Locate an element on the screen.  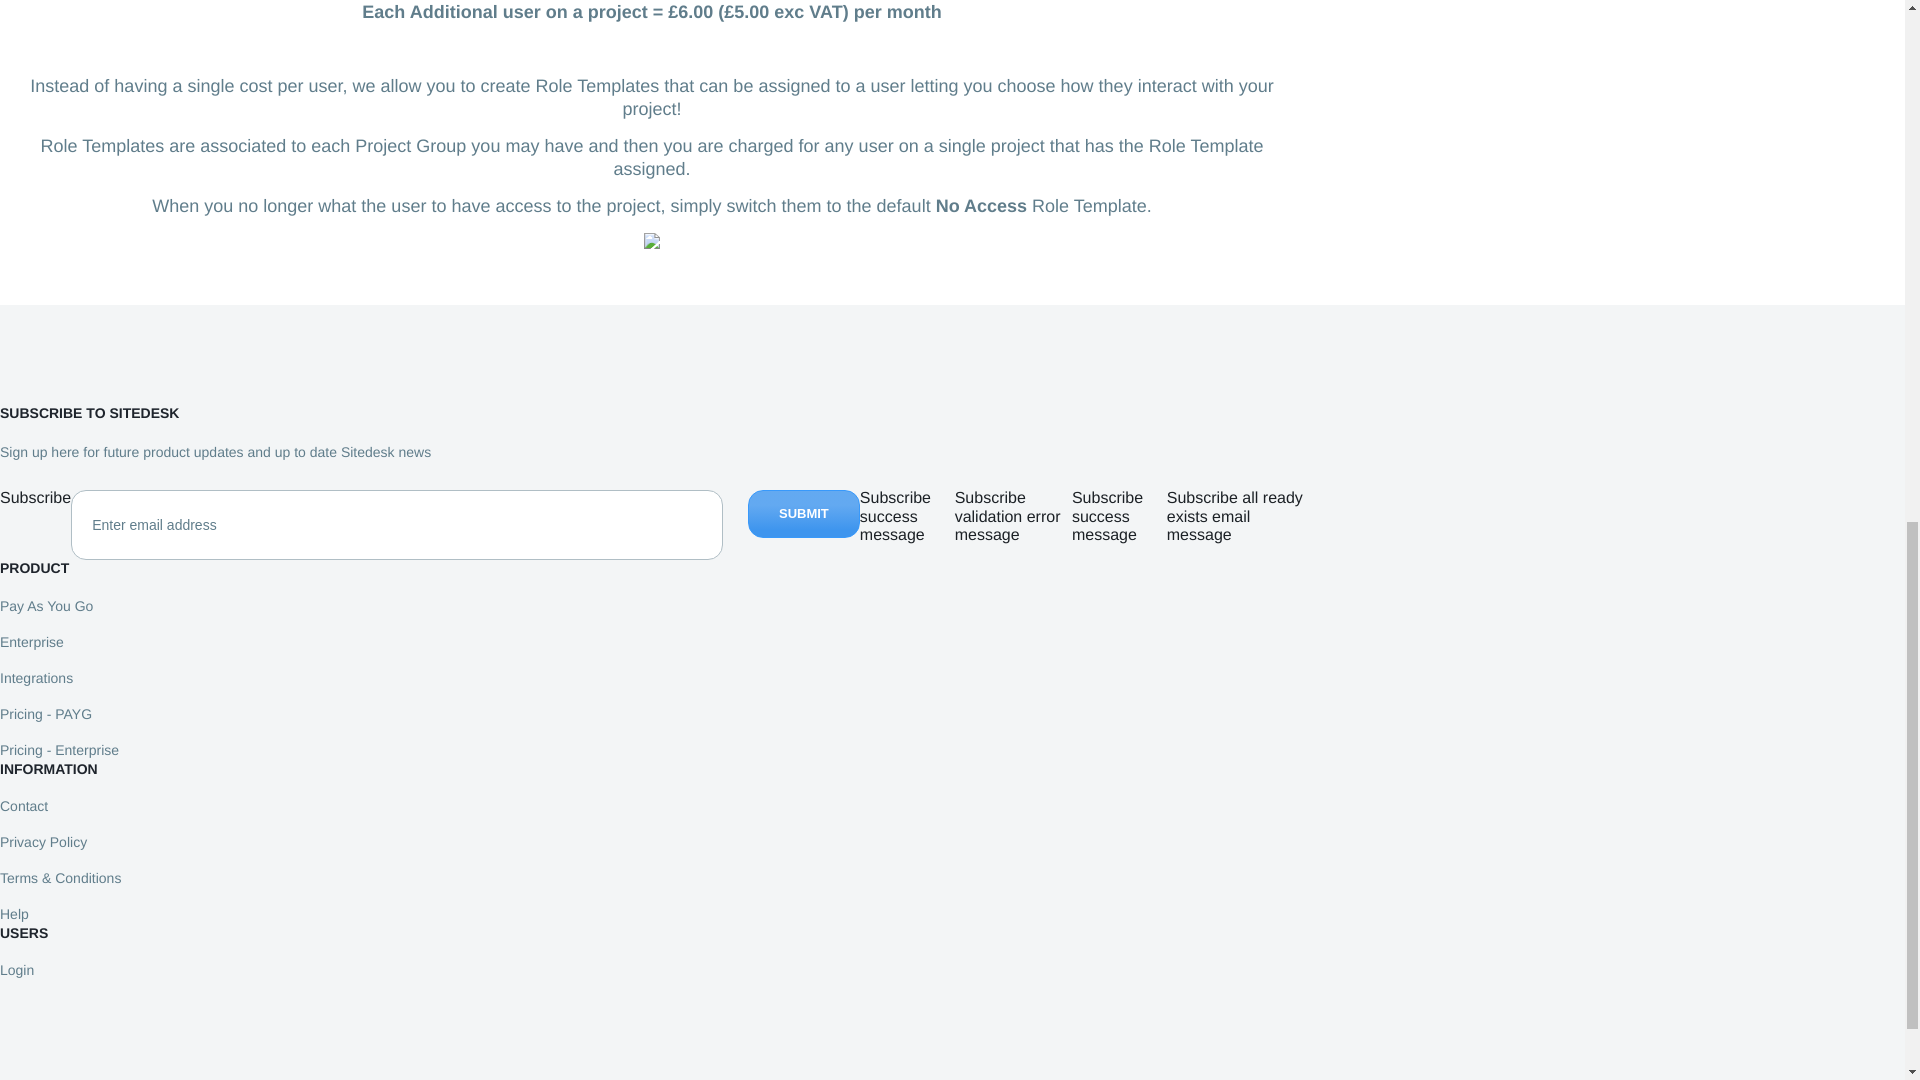
Integrations is located at coordinates (36, 677).